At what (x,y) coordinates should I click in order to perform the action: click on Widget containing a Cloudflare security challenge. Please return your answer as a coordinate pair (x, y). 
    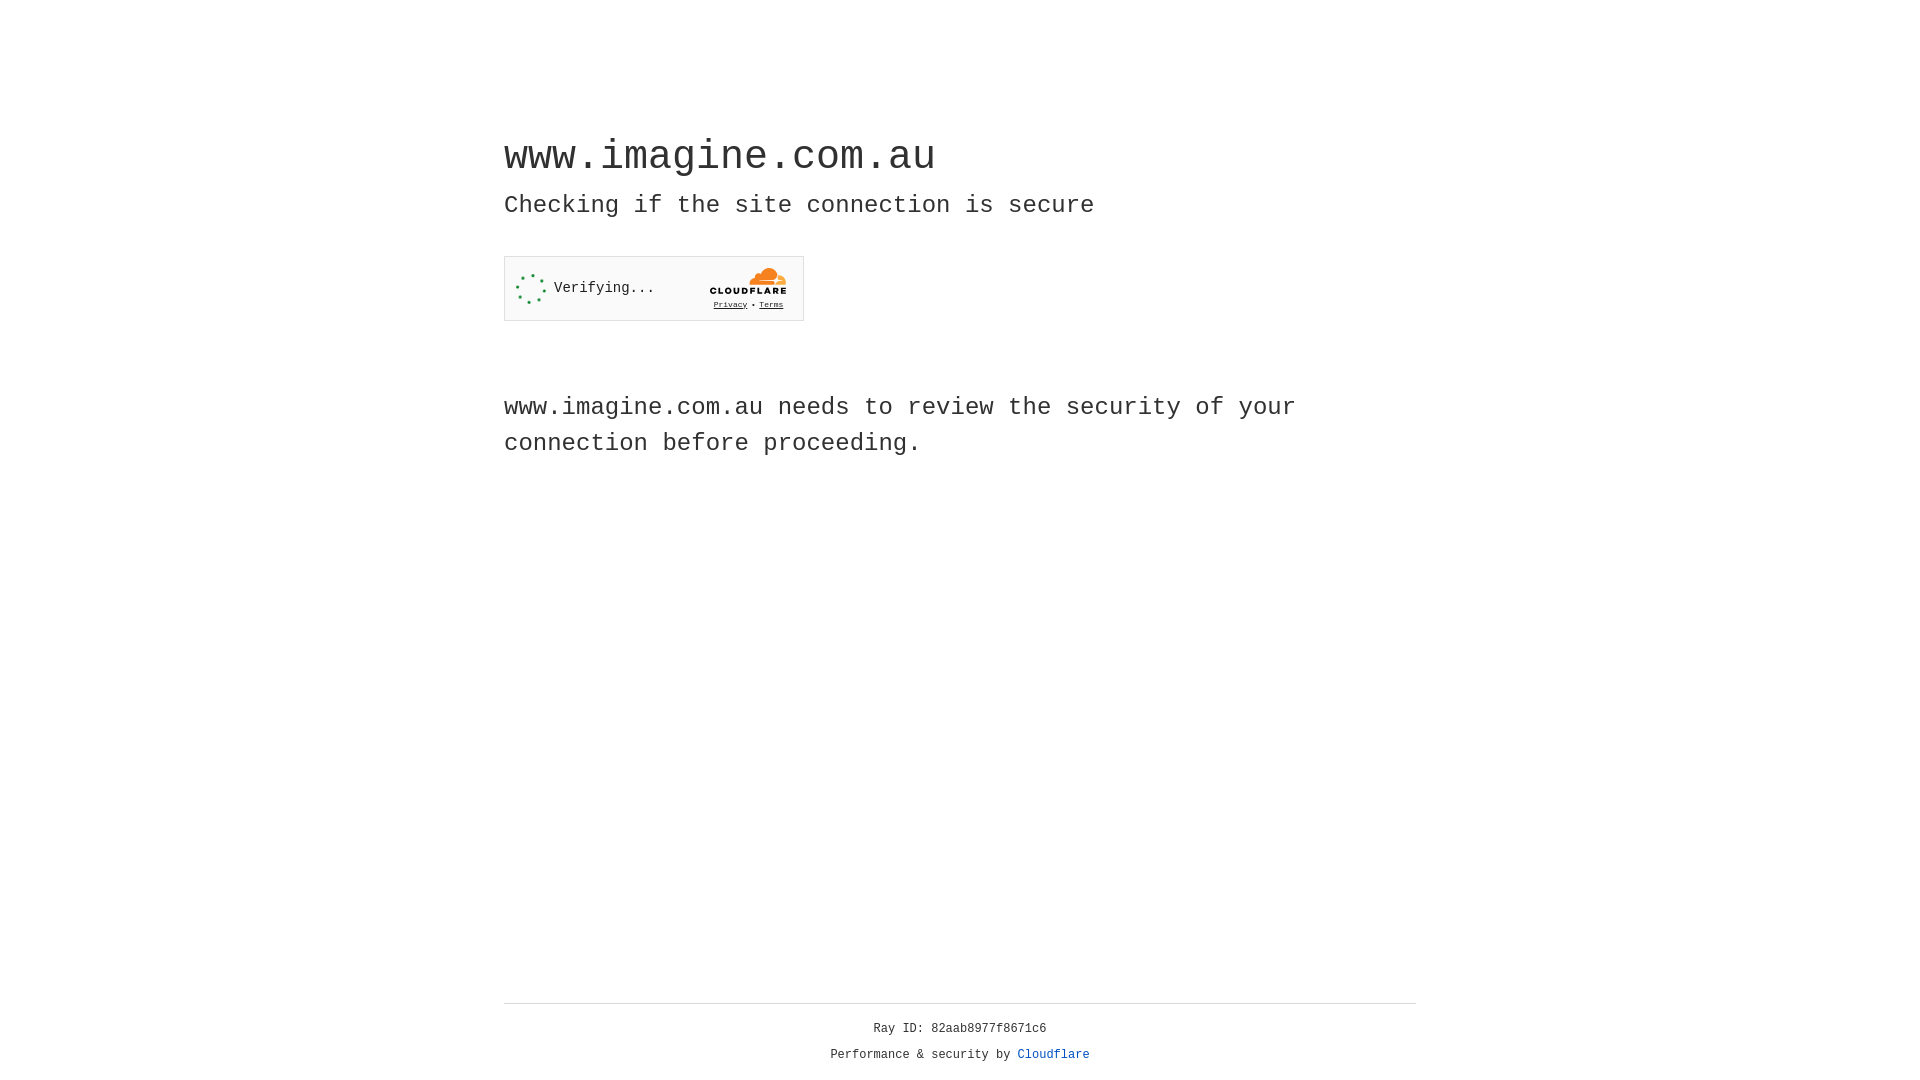
    Looking at the image, I should click on (654, 288).